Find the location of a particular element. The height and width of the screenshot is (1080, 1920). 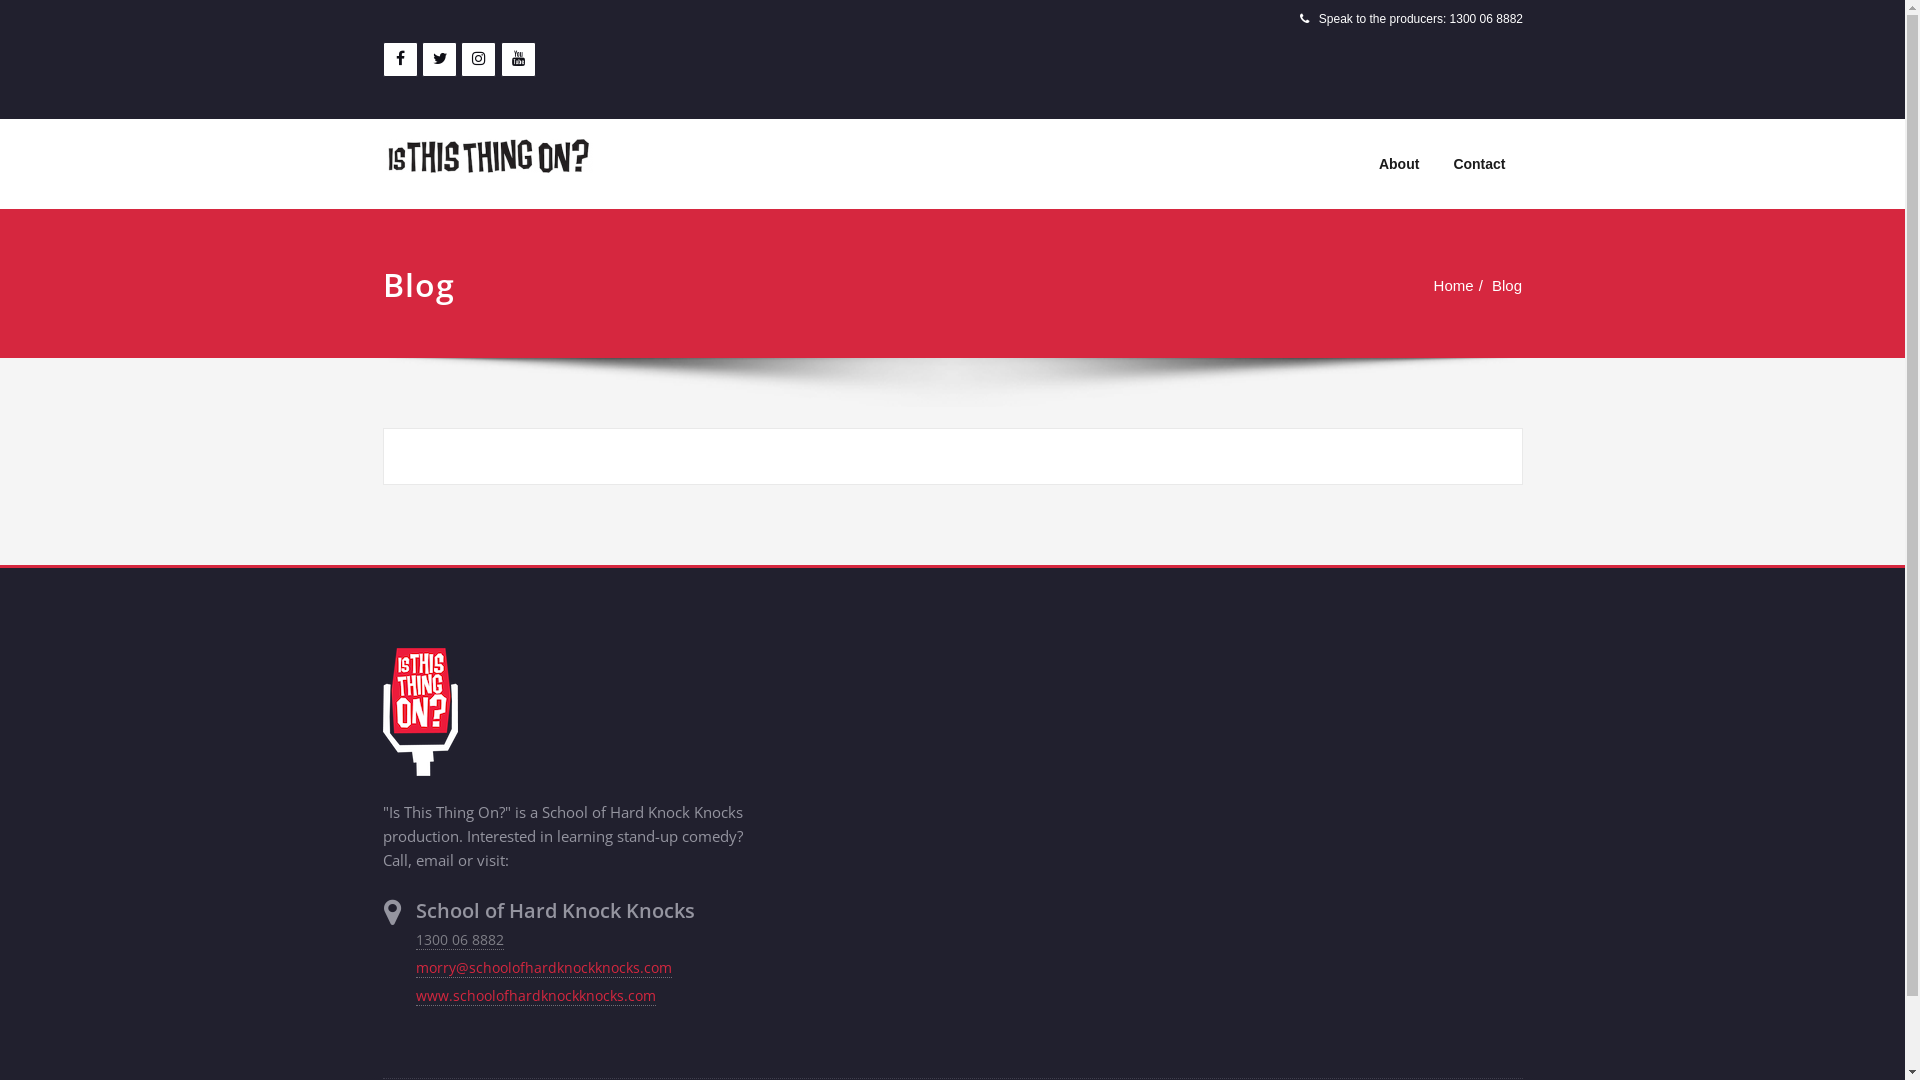

morry@schoolofhardknockknocks.com is located at coordinates (544, 968).